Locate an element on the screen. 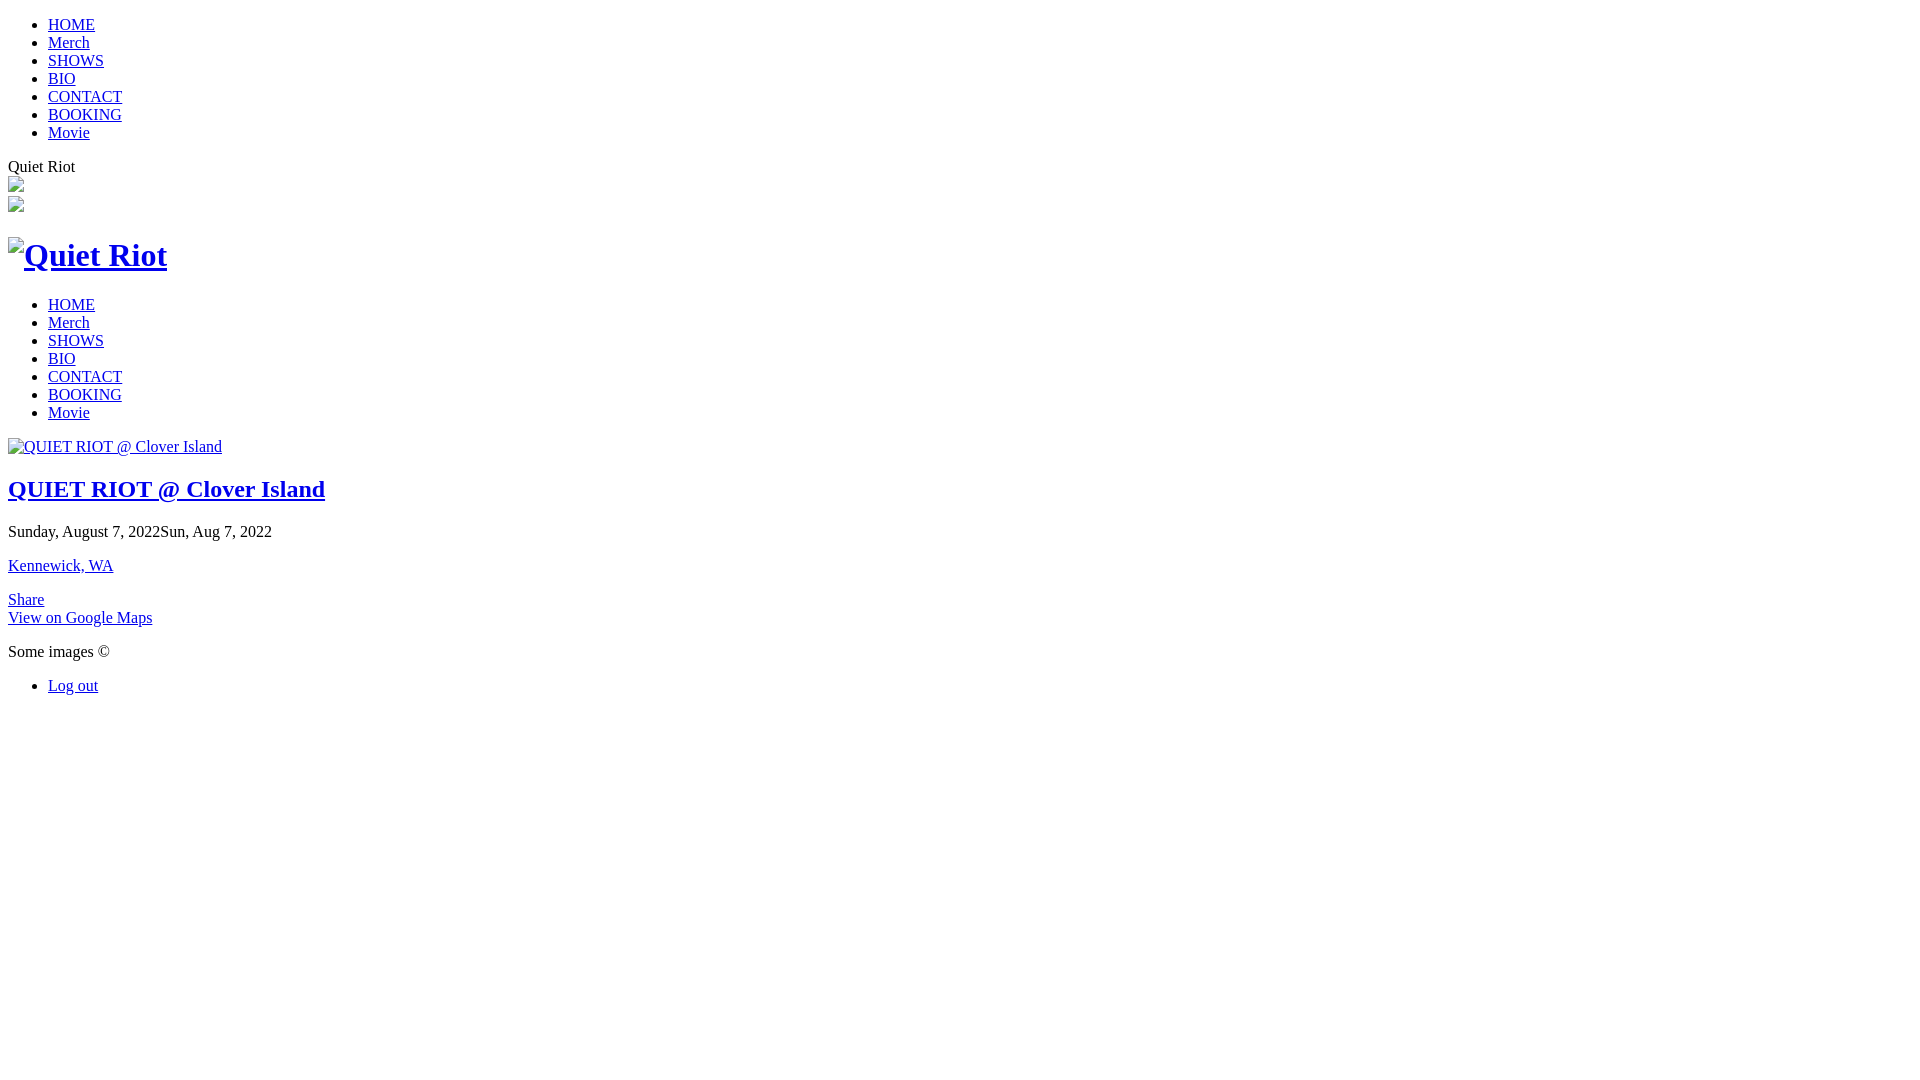 This screenshot has height=1080, width=1920. Movie is located at coordinates (69, 132).